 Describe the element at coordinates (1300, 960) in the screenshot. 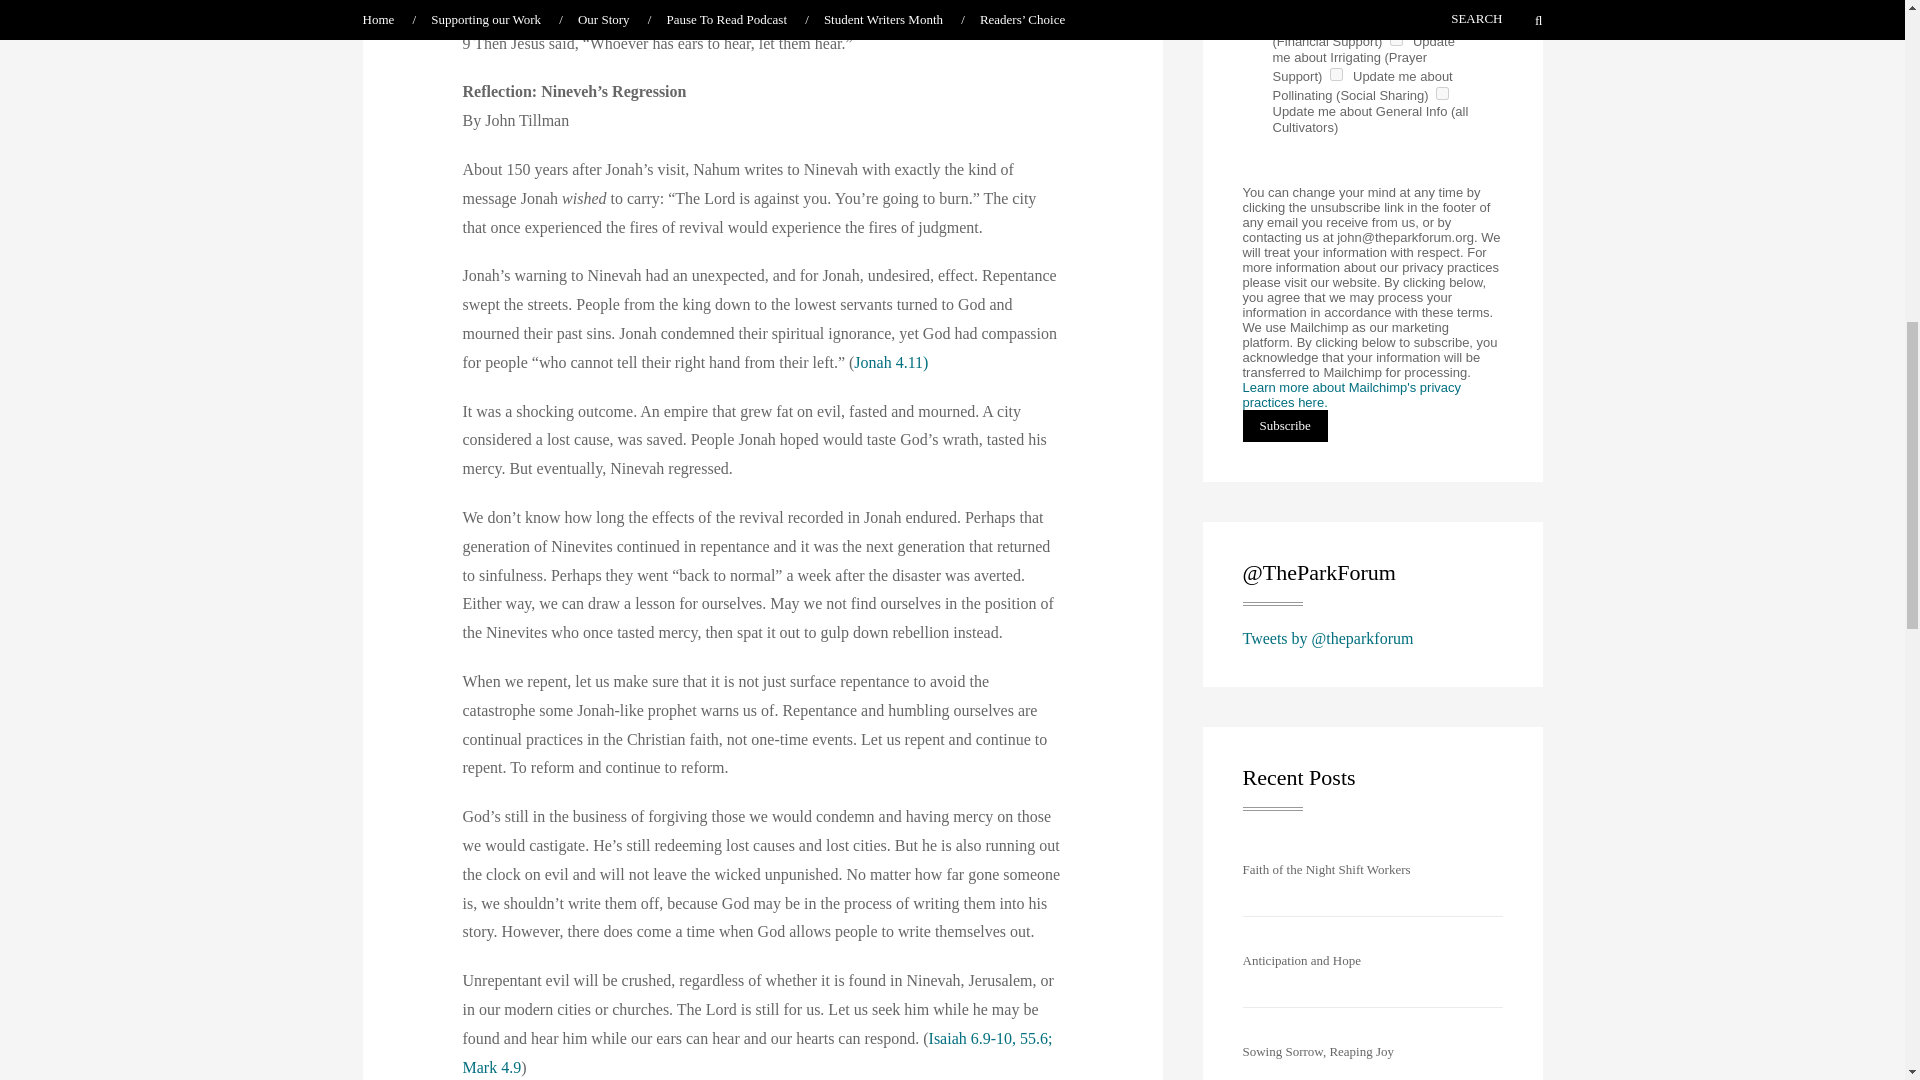

I see `Anticipation and Hope` at that location.